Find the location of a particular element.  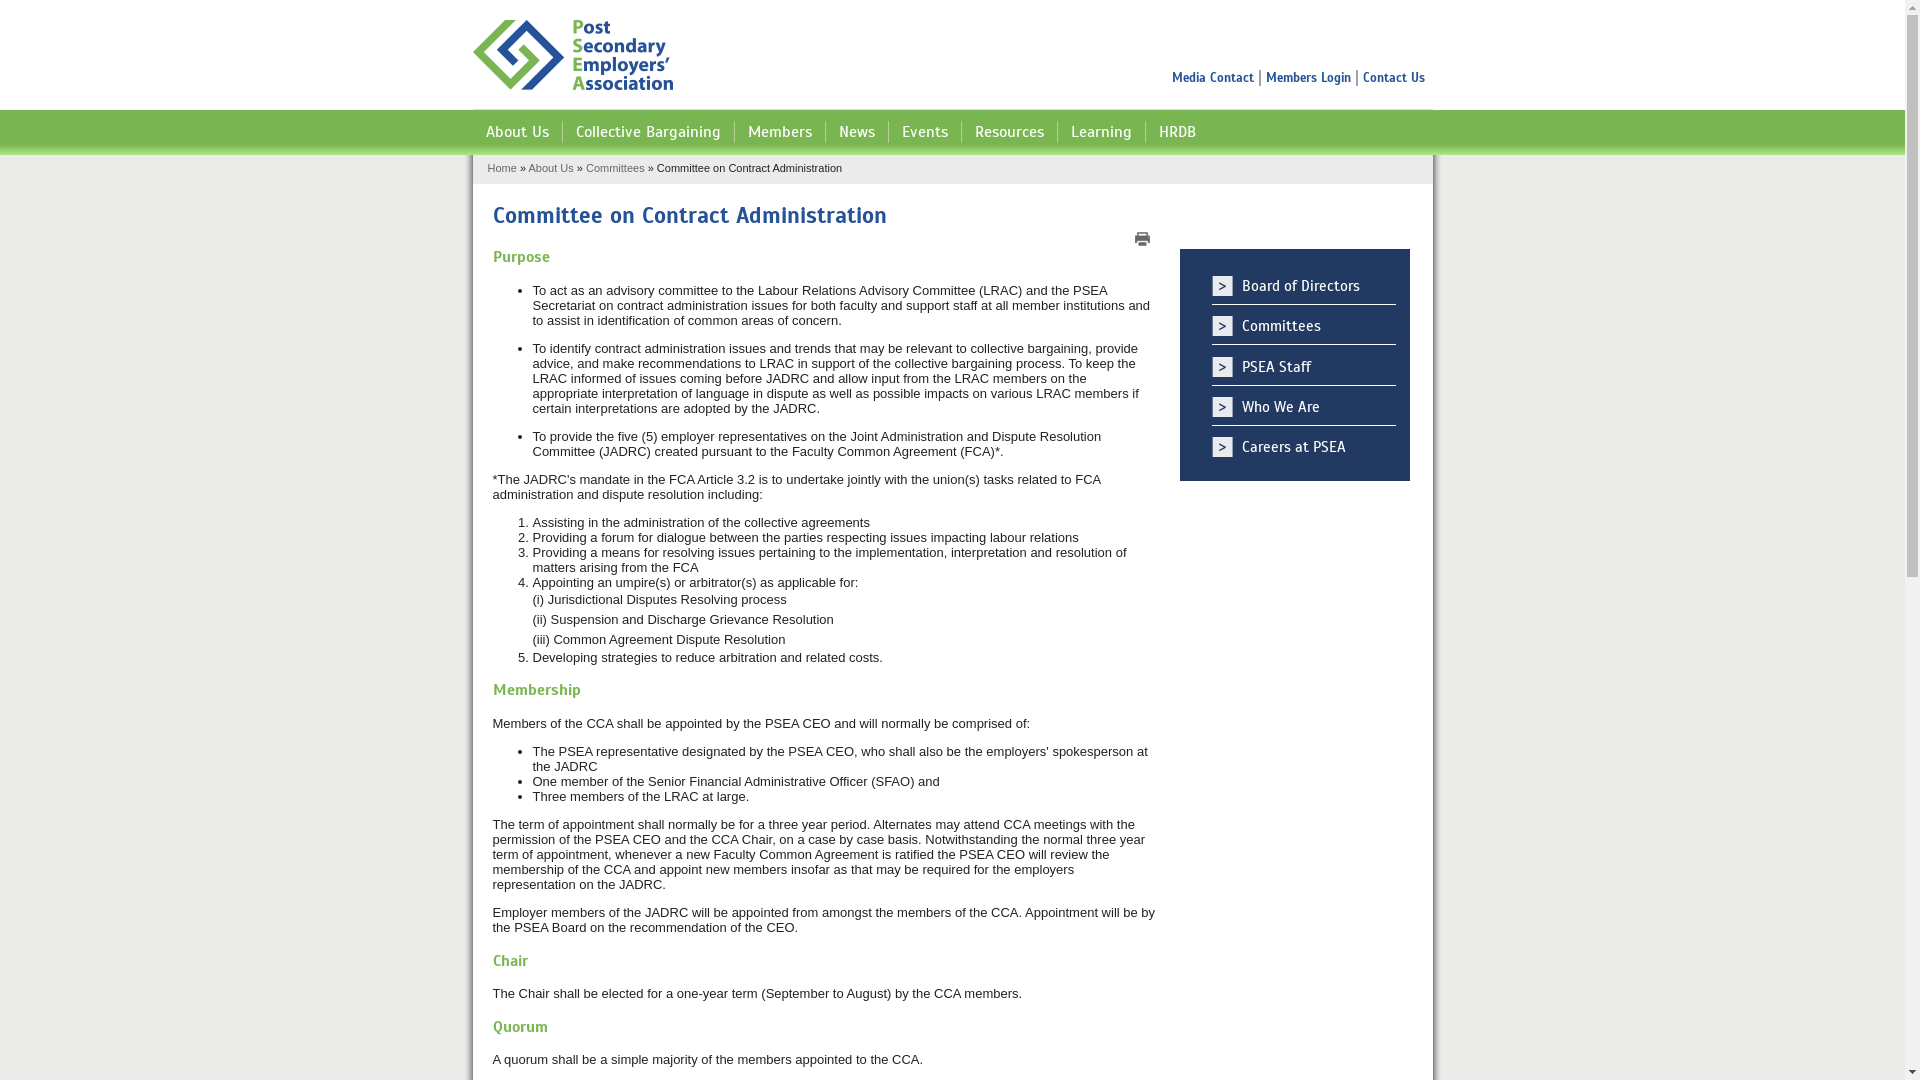

HRDB is located at coordinates (1178, 132).